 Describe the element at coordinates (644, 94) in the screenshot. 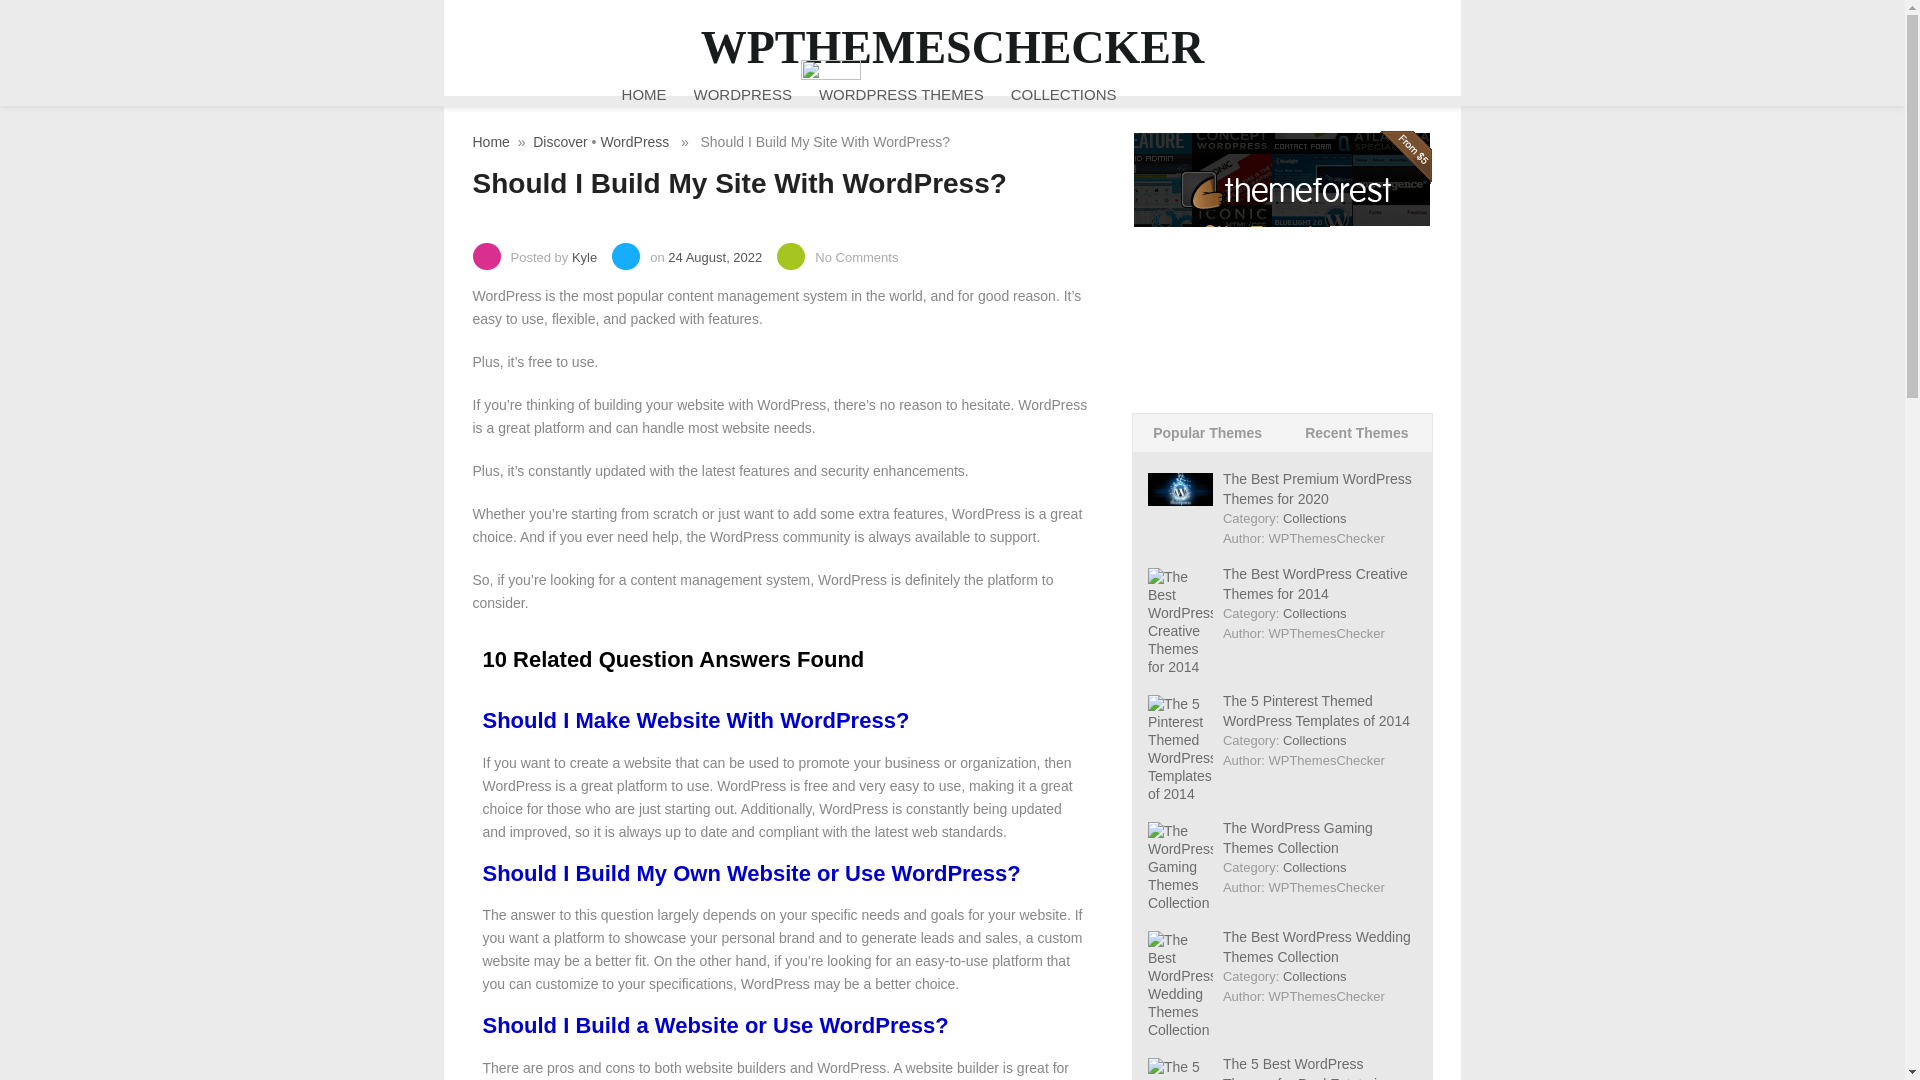

I see `HOME` at that location.